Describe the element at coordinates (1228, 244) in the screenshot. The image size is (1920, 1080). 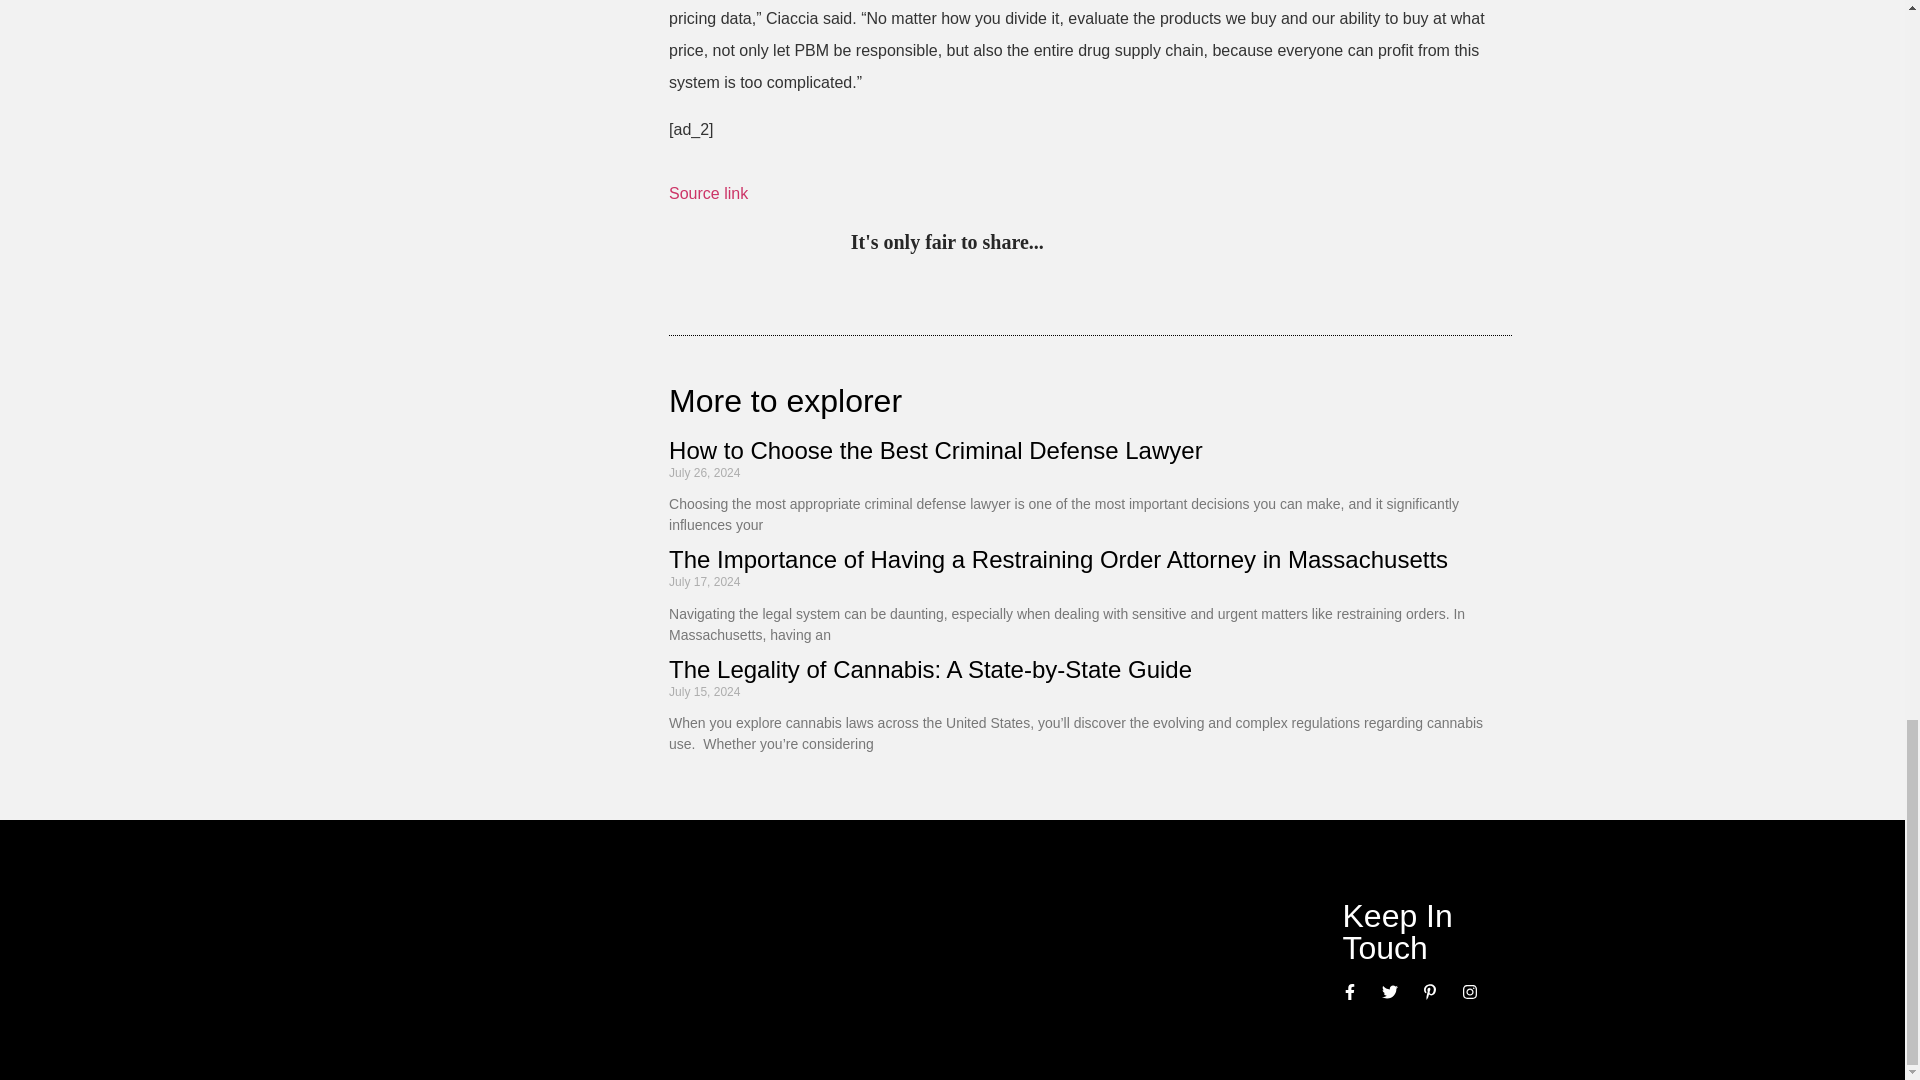
I see `facebook` at that location.